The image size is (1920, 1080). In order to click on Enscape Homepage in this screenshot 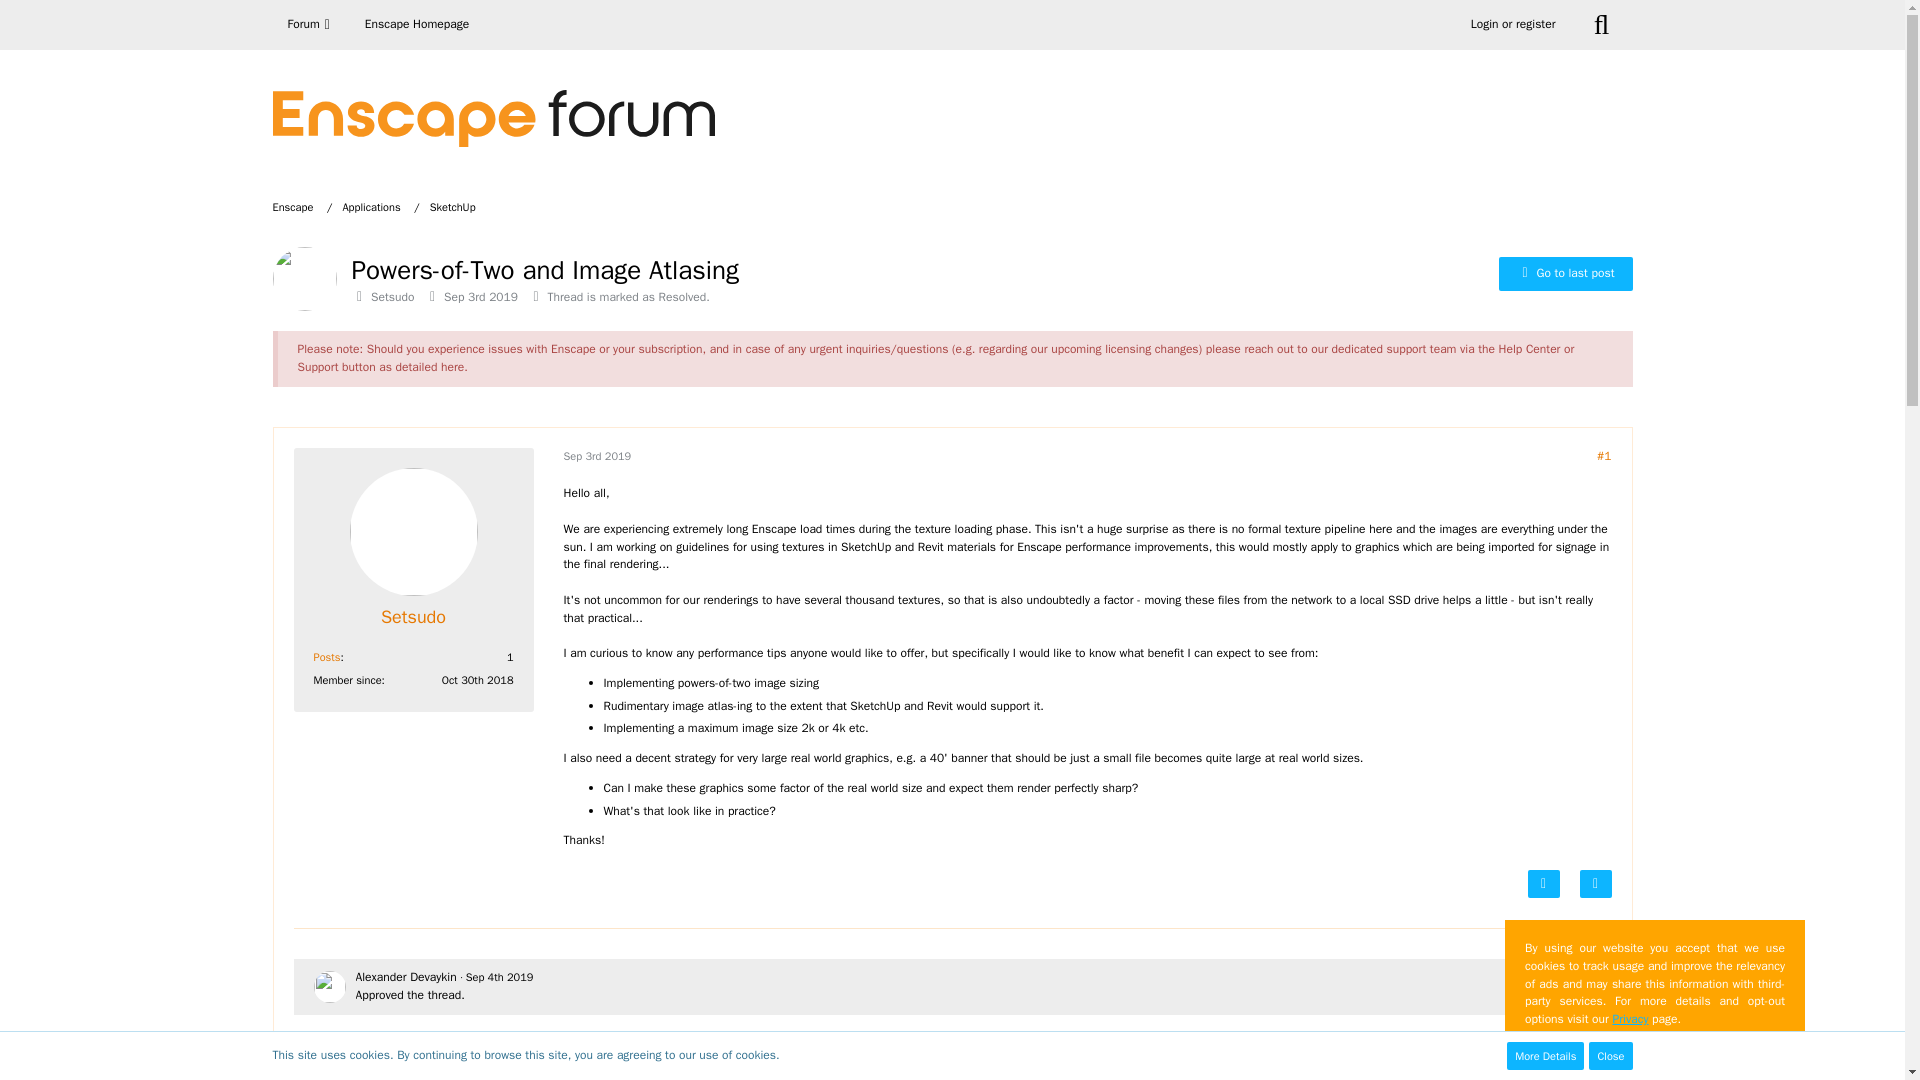, I will do `click(416, 24)`.